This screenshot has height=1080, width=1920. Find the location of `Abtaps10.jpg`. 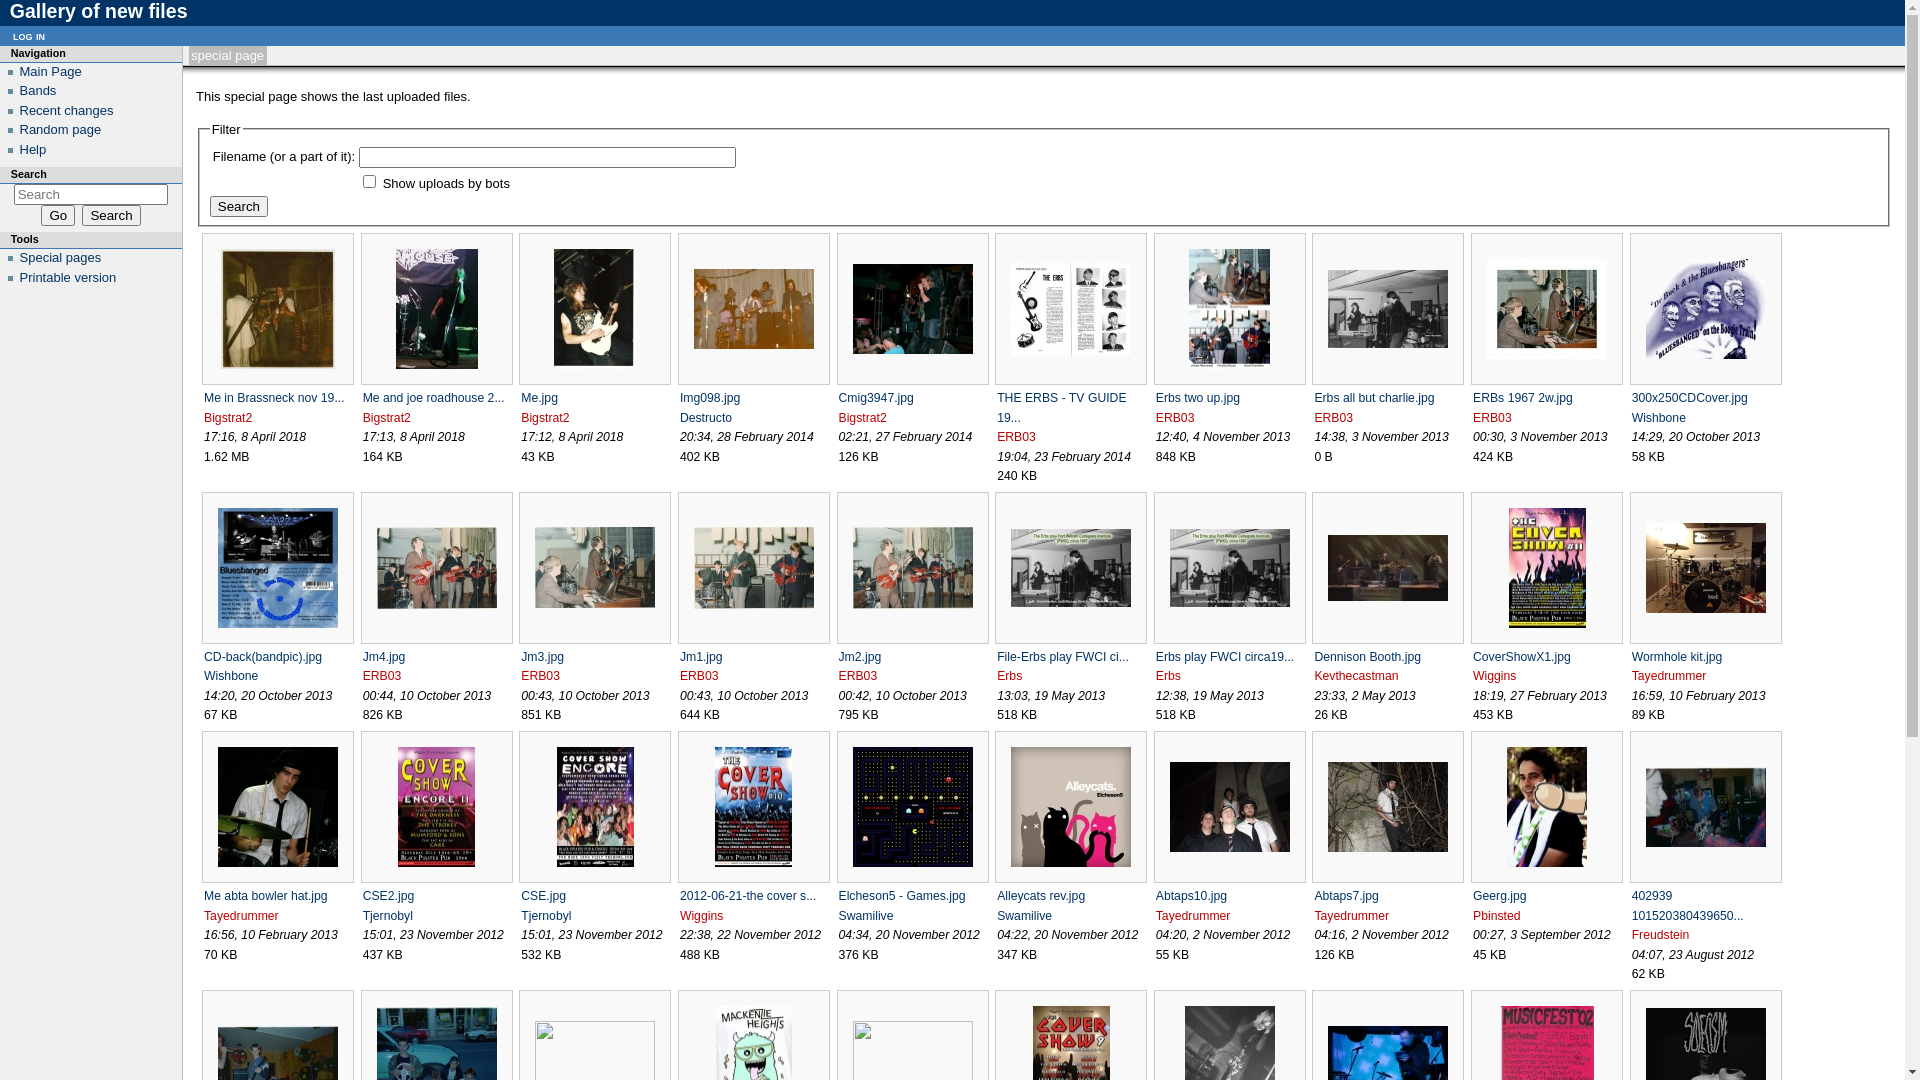

Abtaps10.jpg is located at coordinates (1192, 896).